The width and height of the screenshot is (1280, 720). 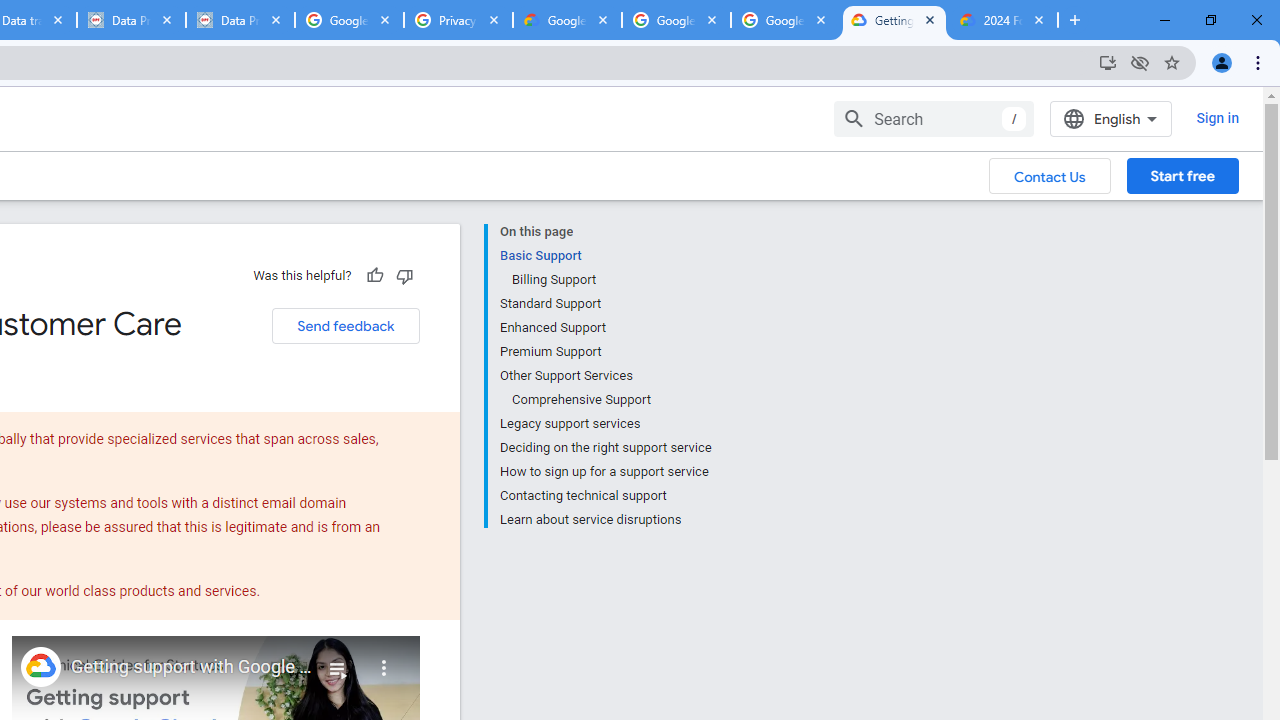 I want to click on Standard Support, so click(x=605, y=304).